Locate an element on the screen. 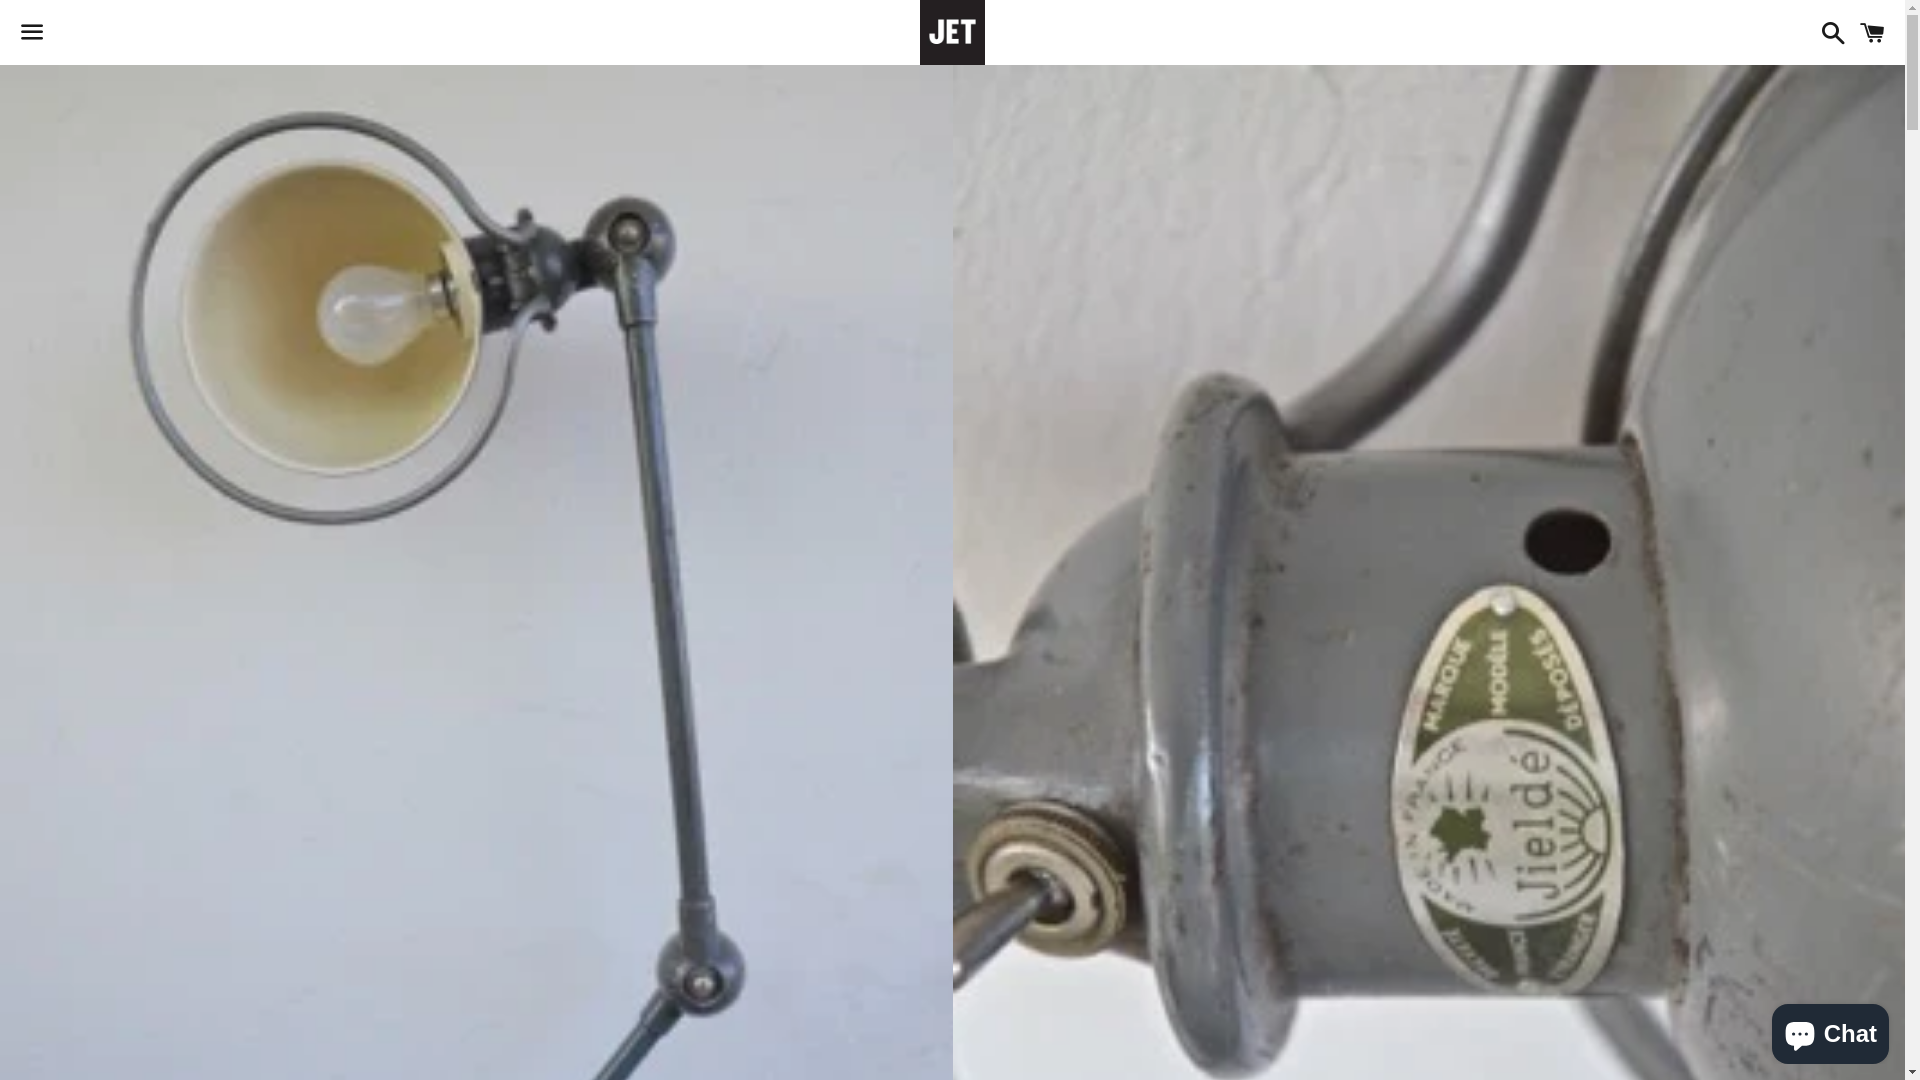 This screenshot has height=1080, width=1920. Menu is located at coordinates (32, 33).